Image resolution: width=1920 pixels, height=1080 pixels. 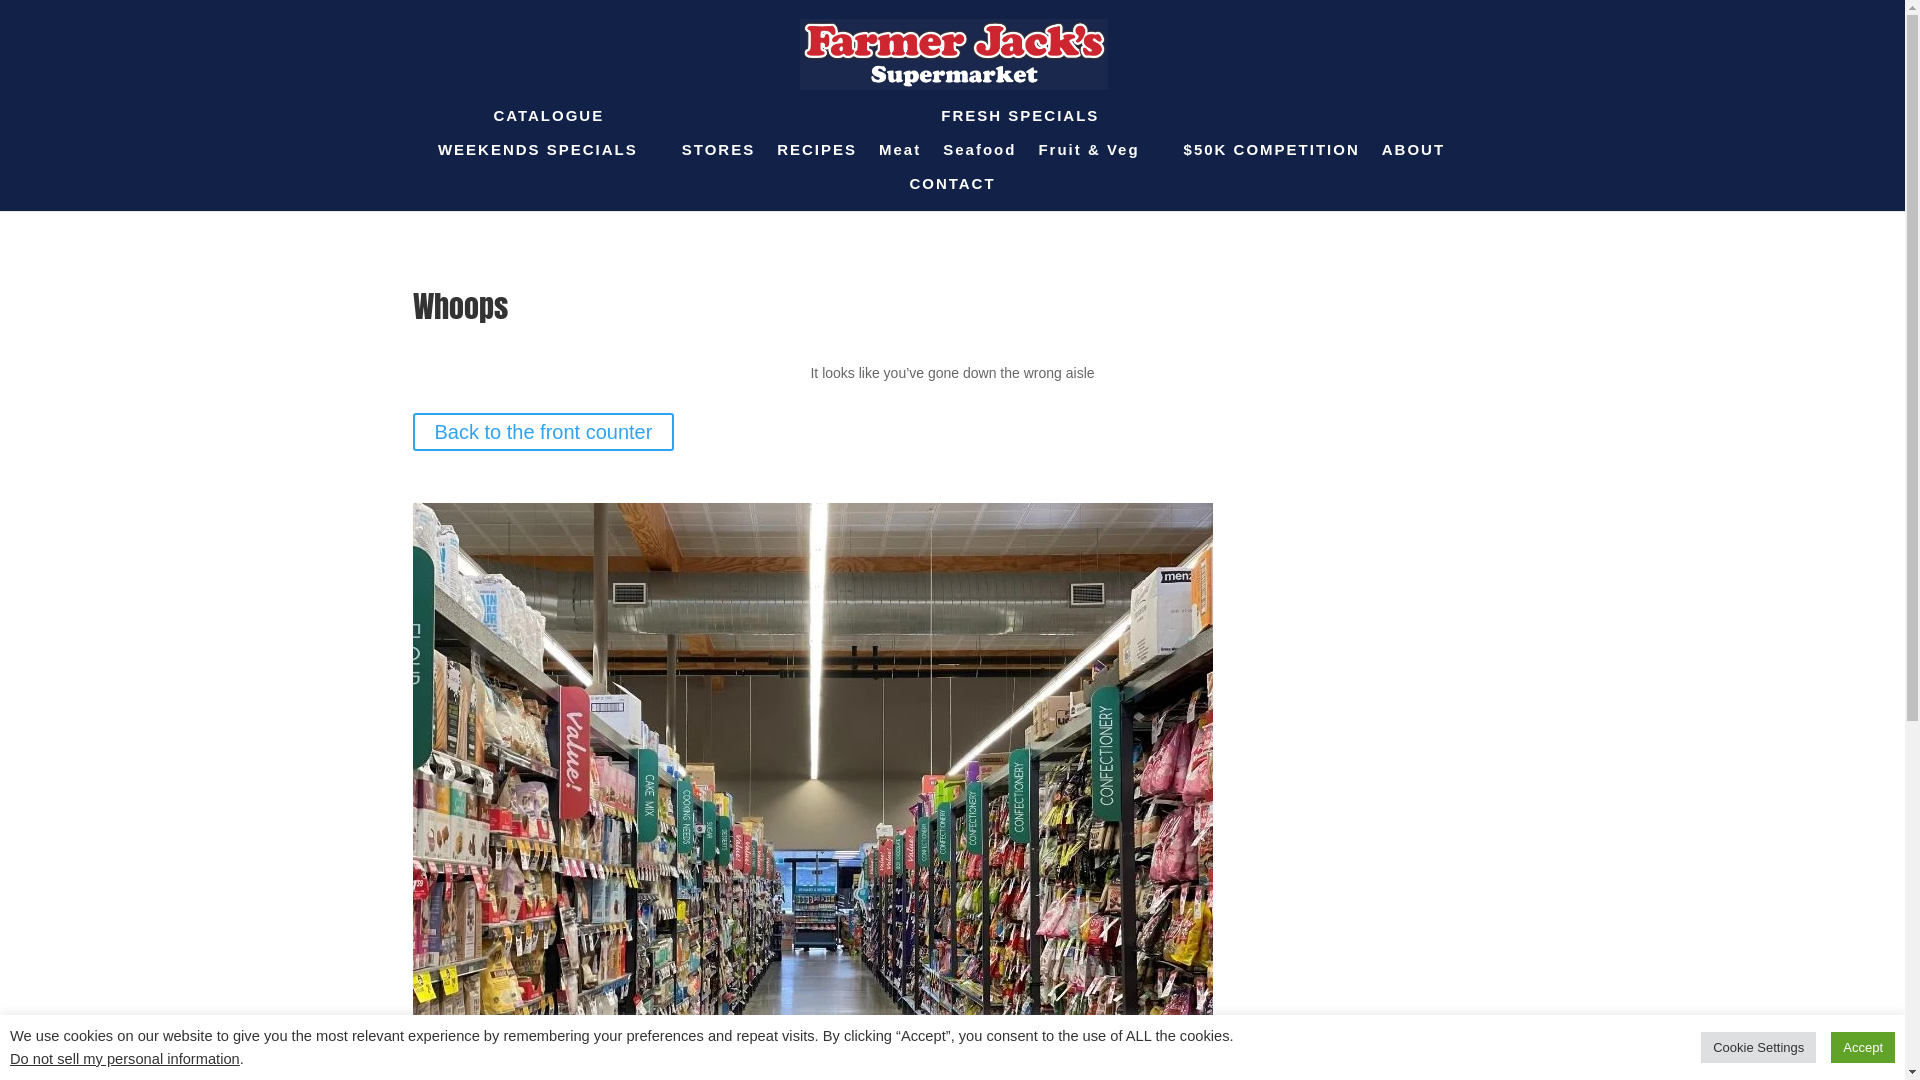 What do you see at coordinates (1414, 160) in the screenshot?
I see `ABOUT` at bounding box center [1414, 160].